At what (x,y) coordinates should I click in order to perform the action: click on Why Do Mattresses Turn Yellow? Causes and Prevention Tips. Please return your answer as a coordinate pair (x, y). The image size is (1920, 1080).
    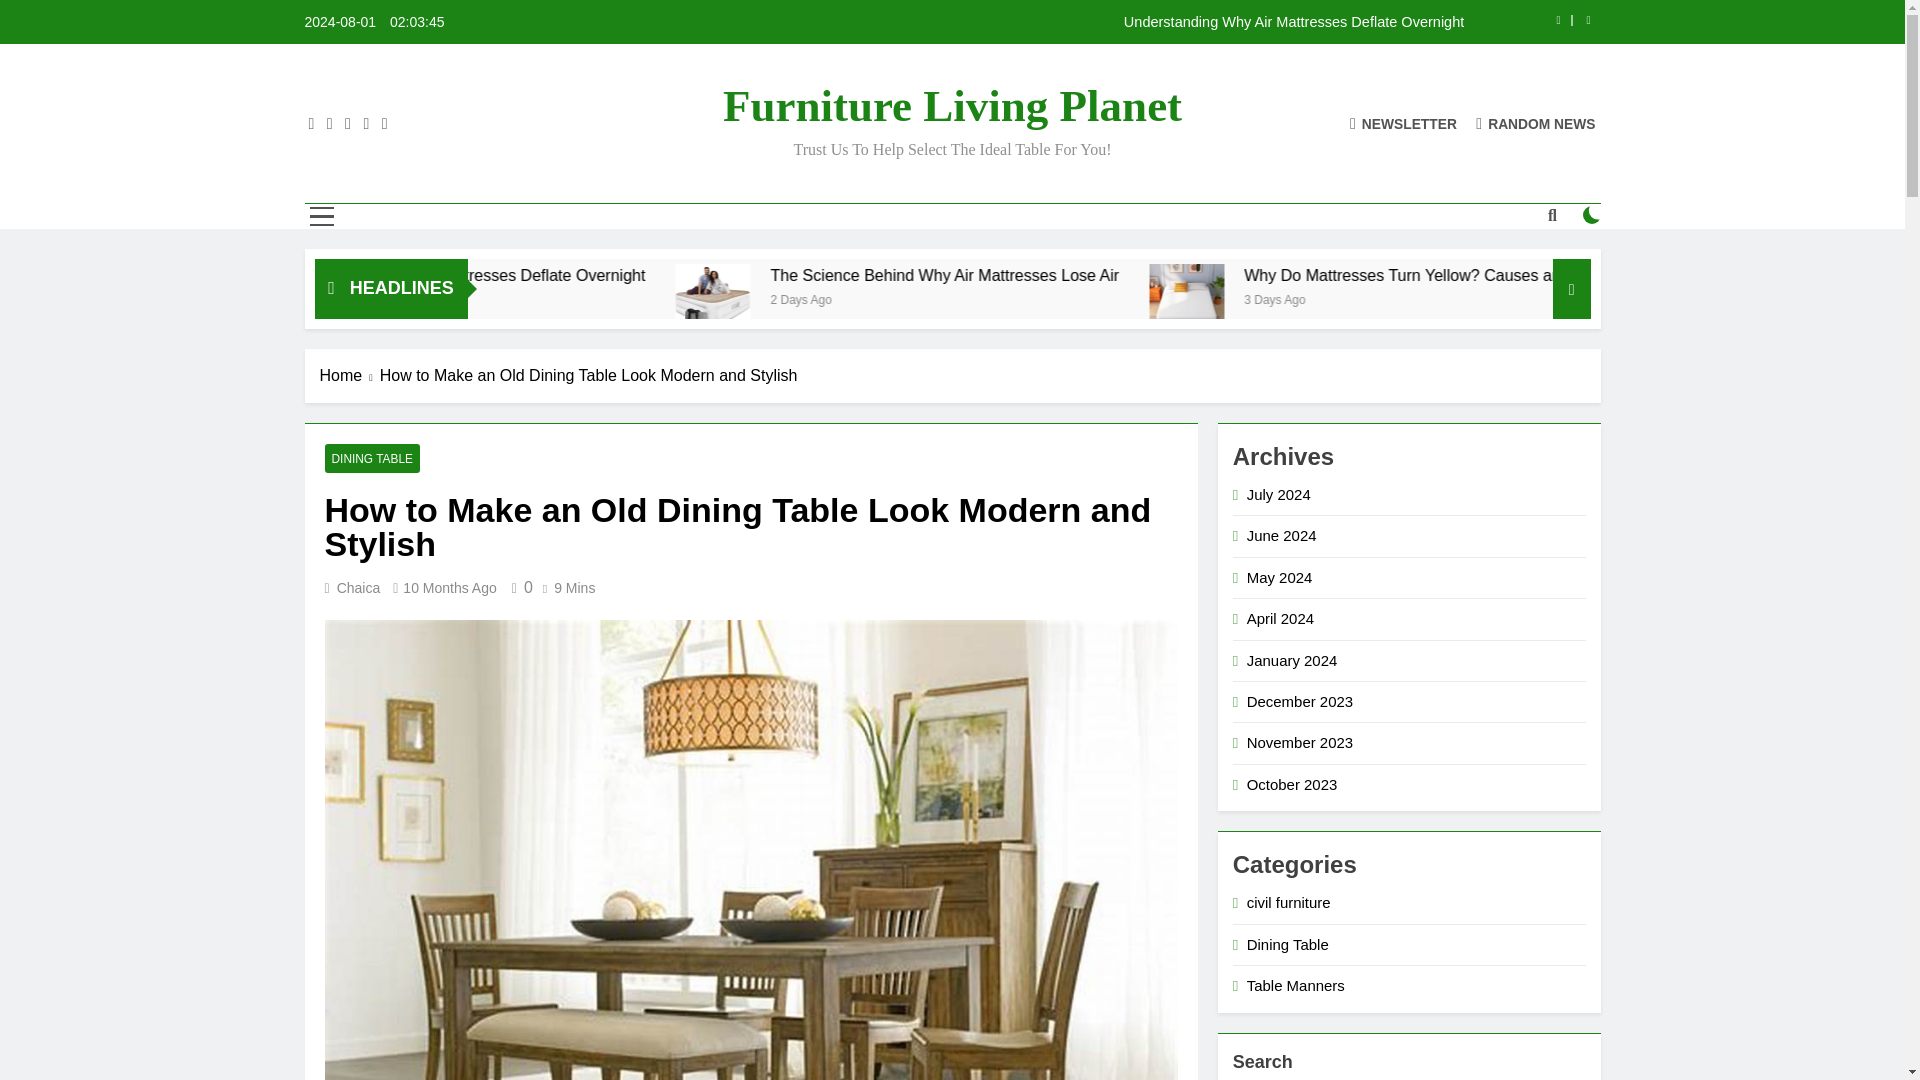
    Looking at the image, I should click on (1370, 301).